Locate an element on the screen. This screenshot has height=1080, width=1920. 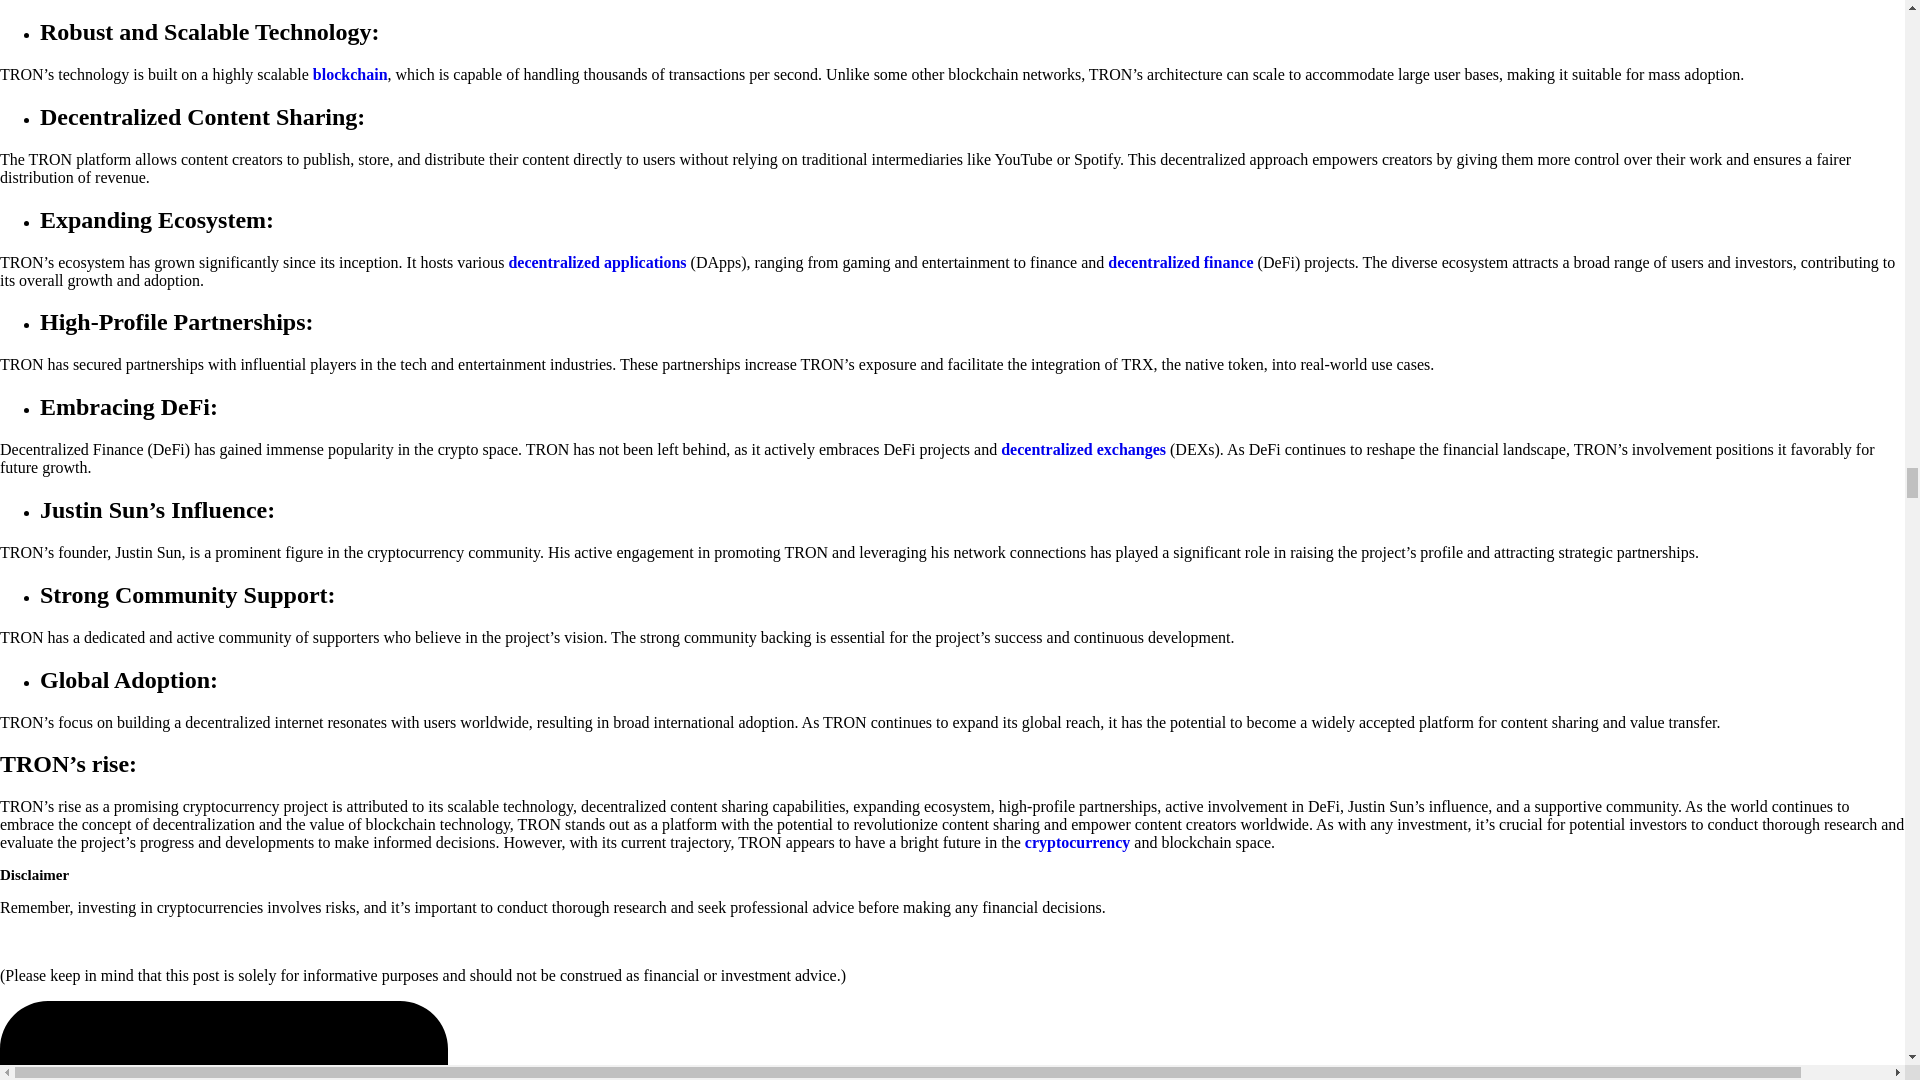
decentralized exchanges is located at coordinates (1082, 448).